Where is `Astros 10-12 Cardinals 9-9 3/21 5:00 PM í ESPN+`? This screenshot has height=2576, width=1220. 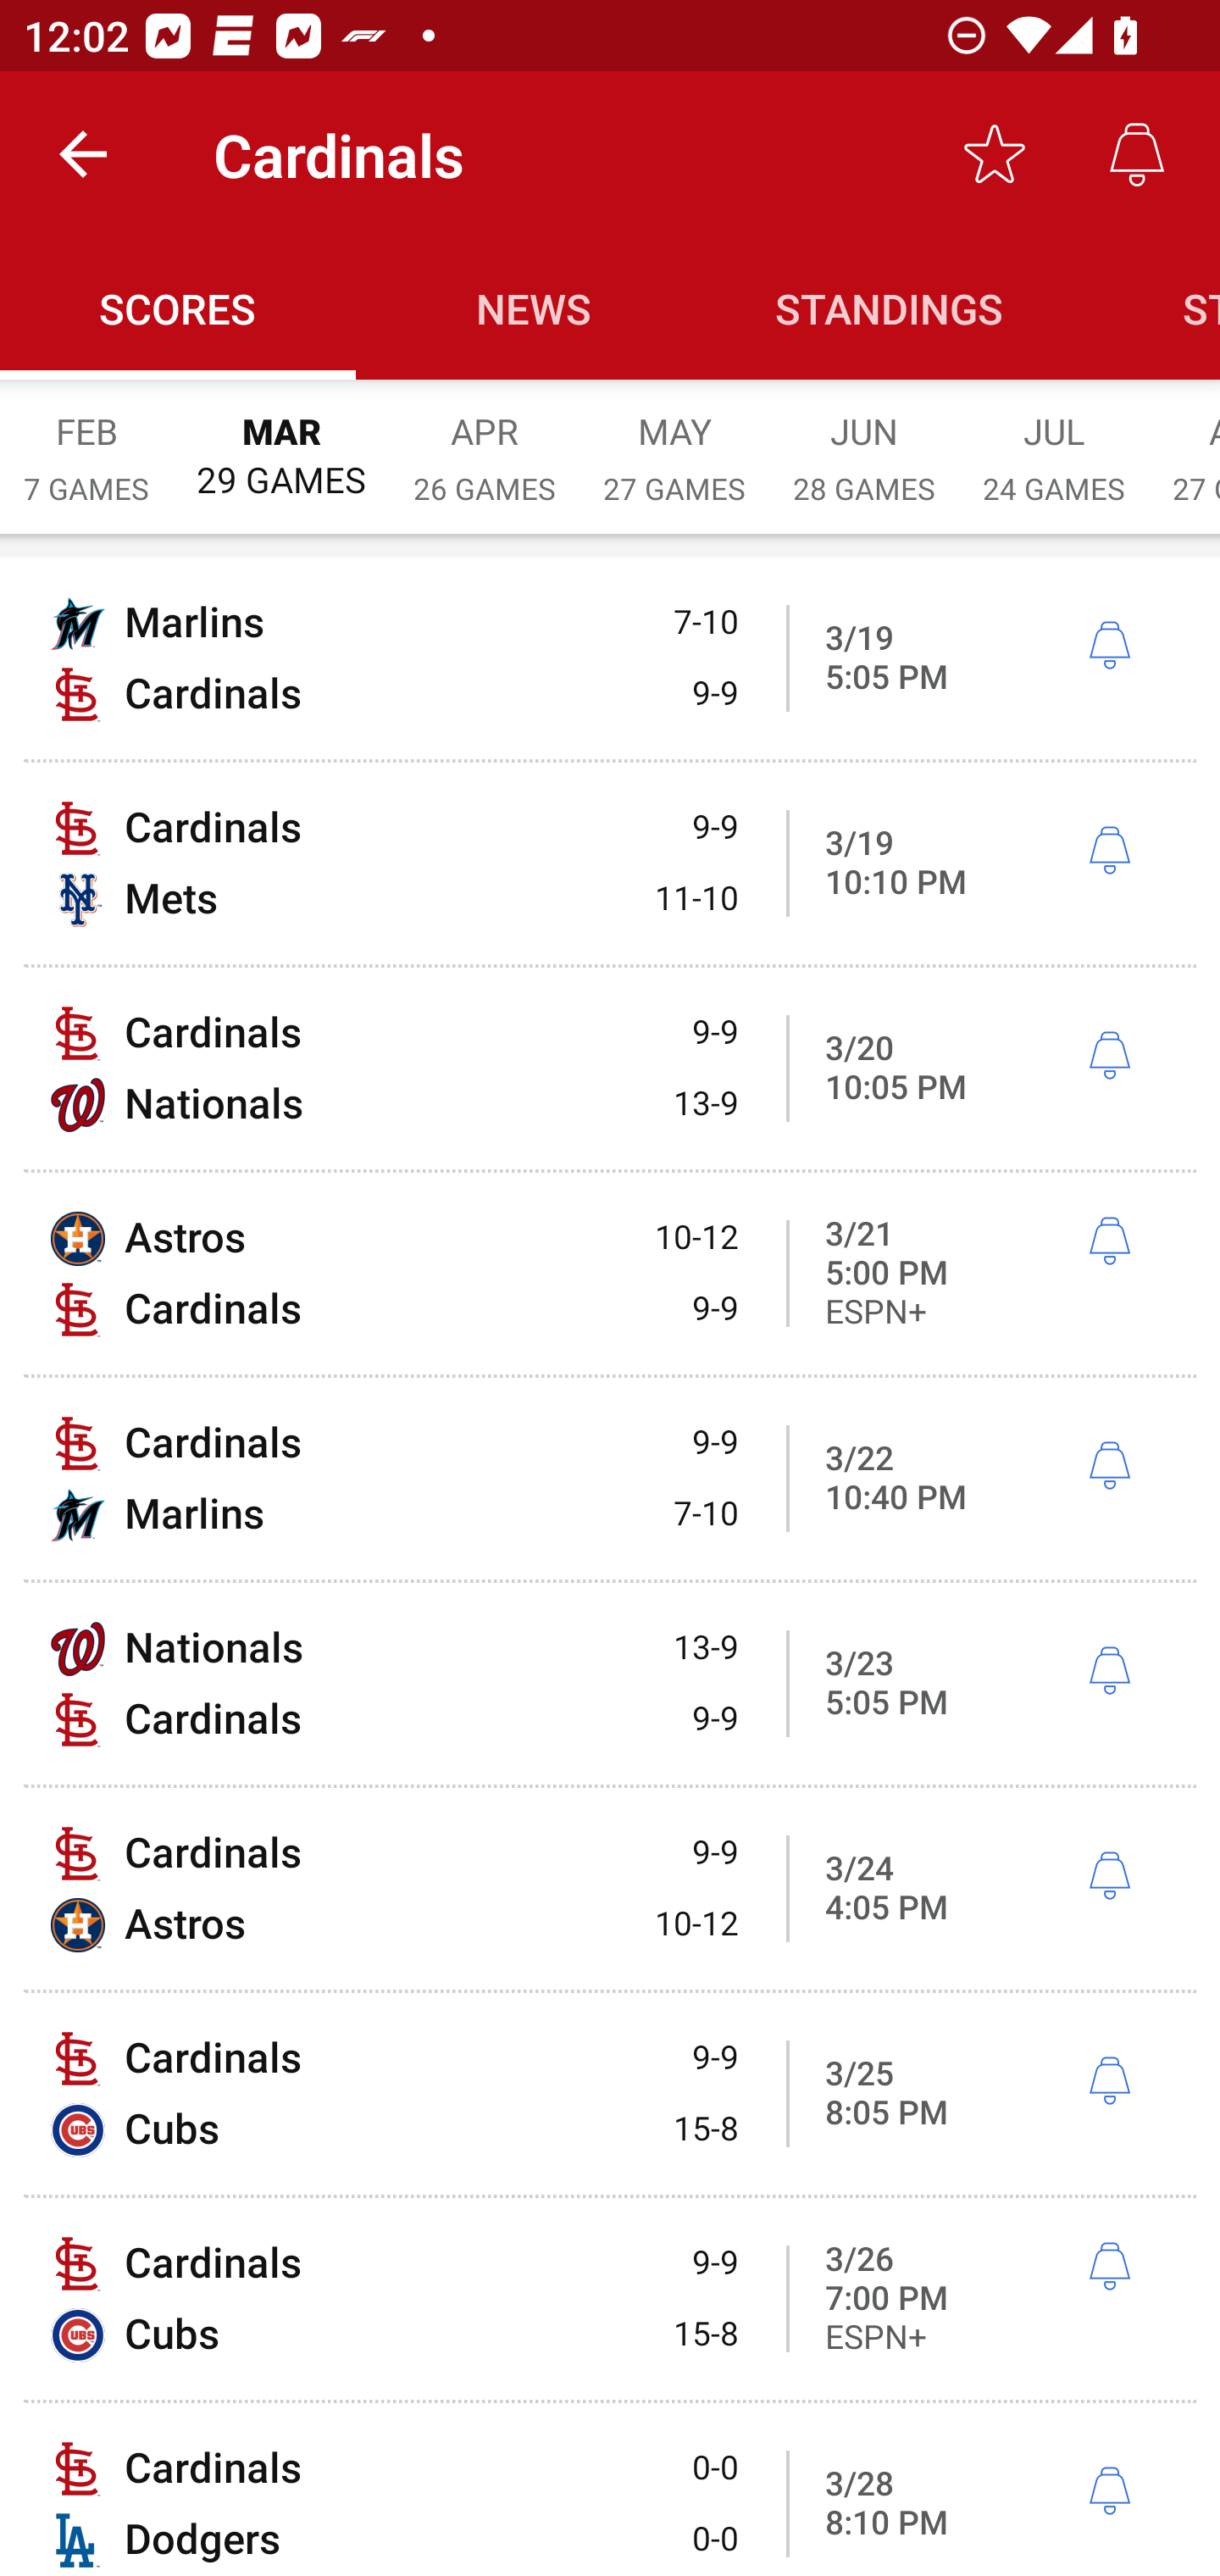 Astros 10-12 Cardinals 9-9 3/21 5:00 PM í ESPN+ is located at coordinates (610, 1274).